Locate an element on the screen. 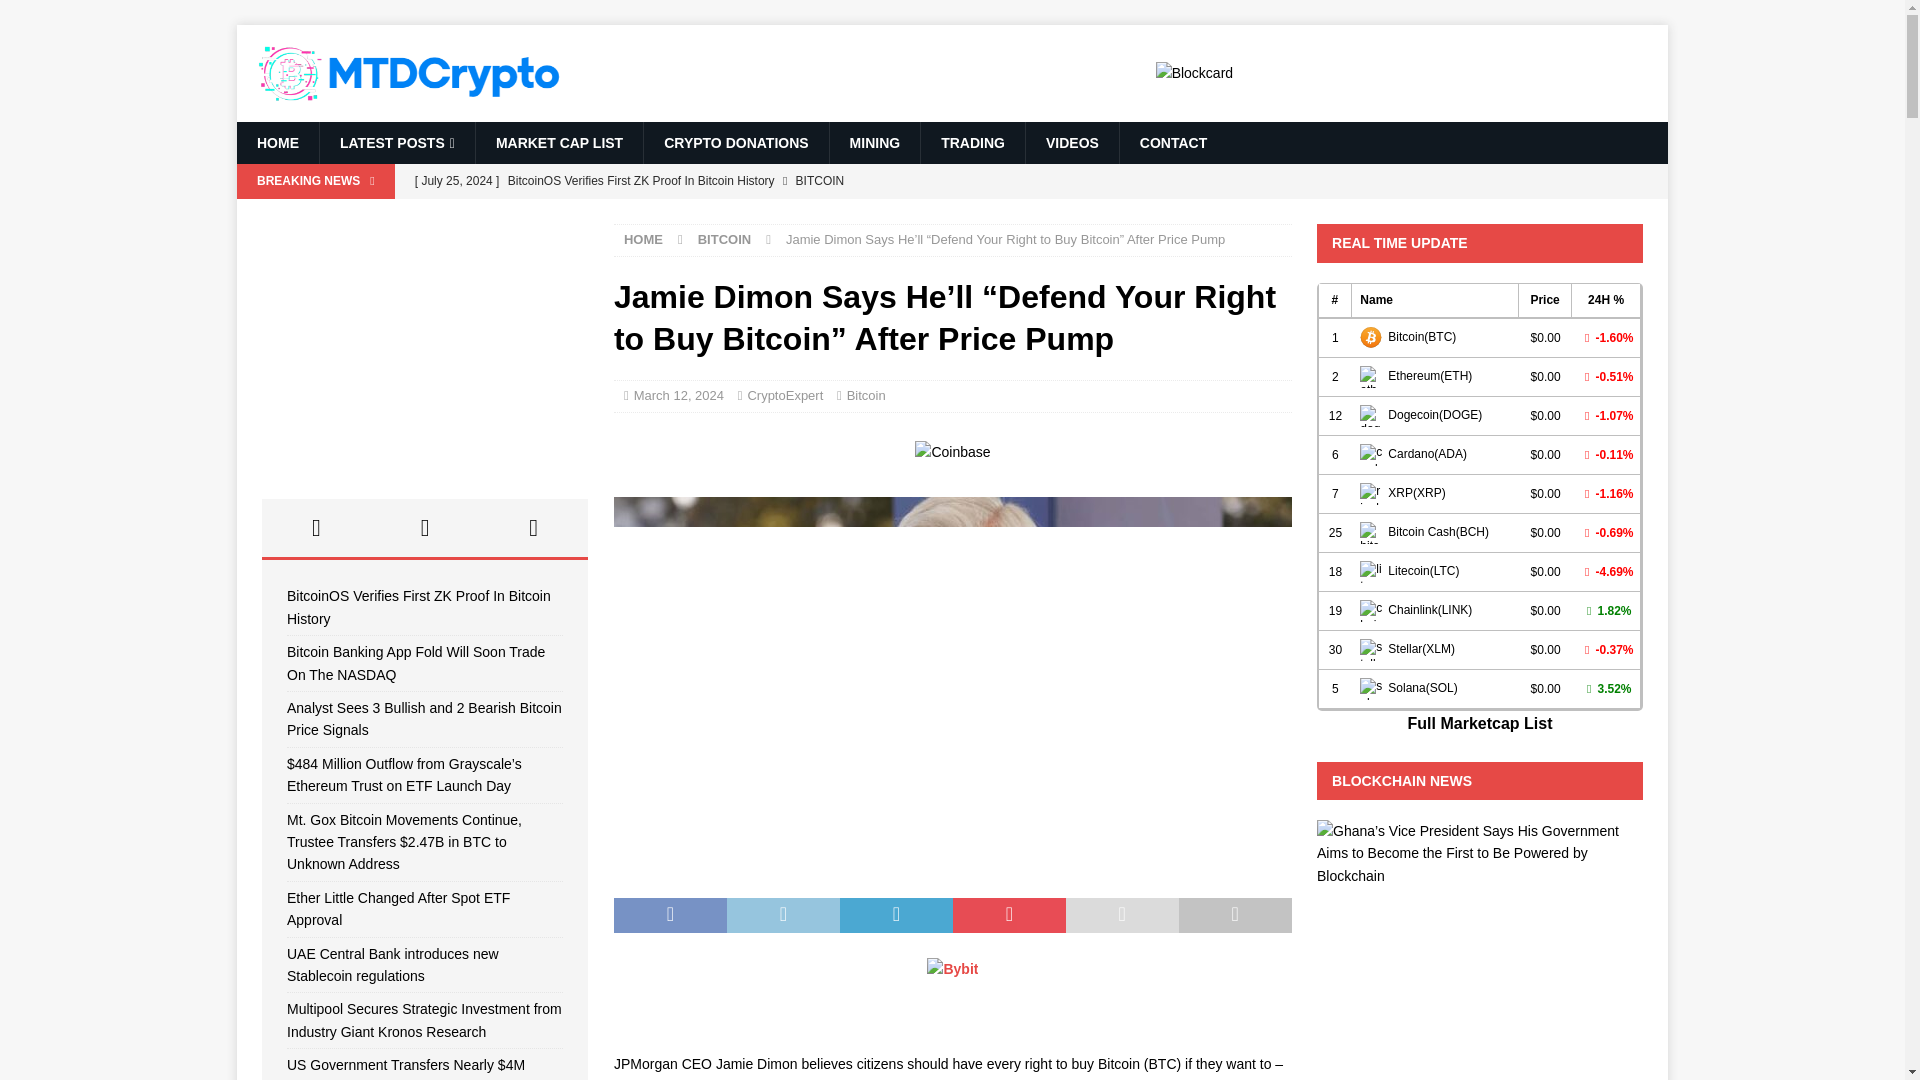  VIDEOS is located at coordinates (1072, 143).